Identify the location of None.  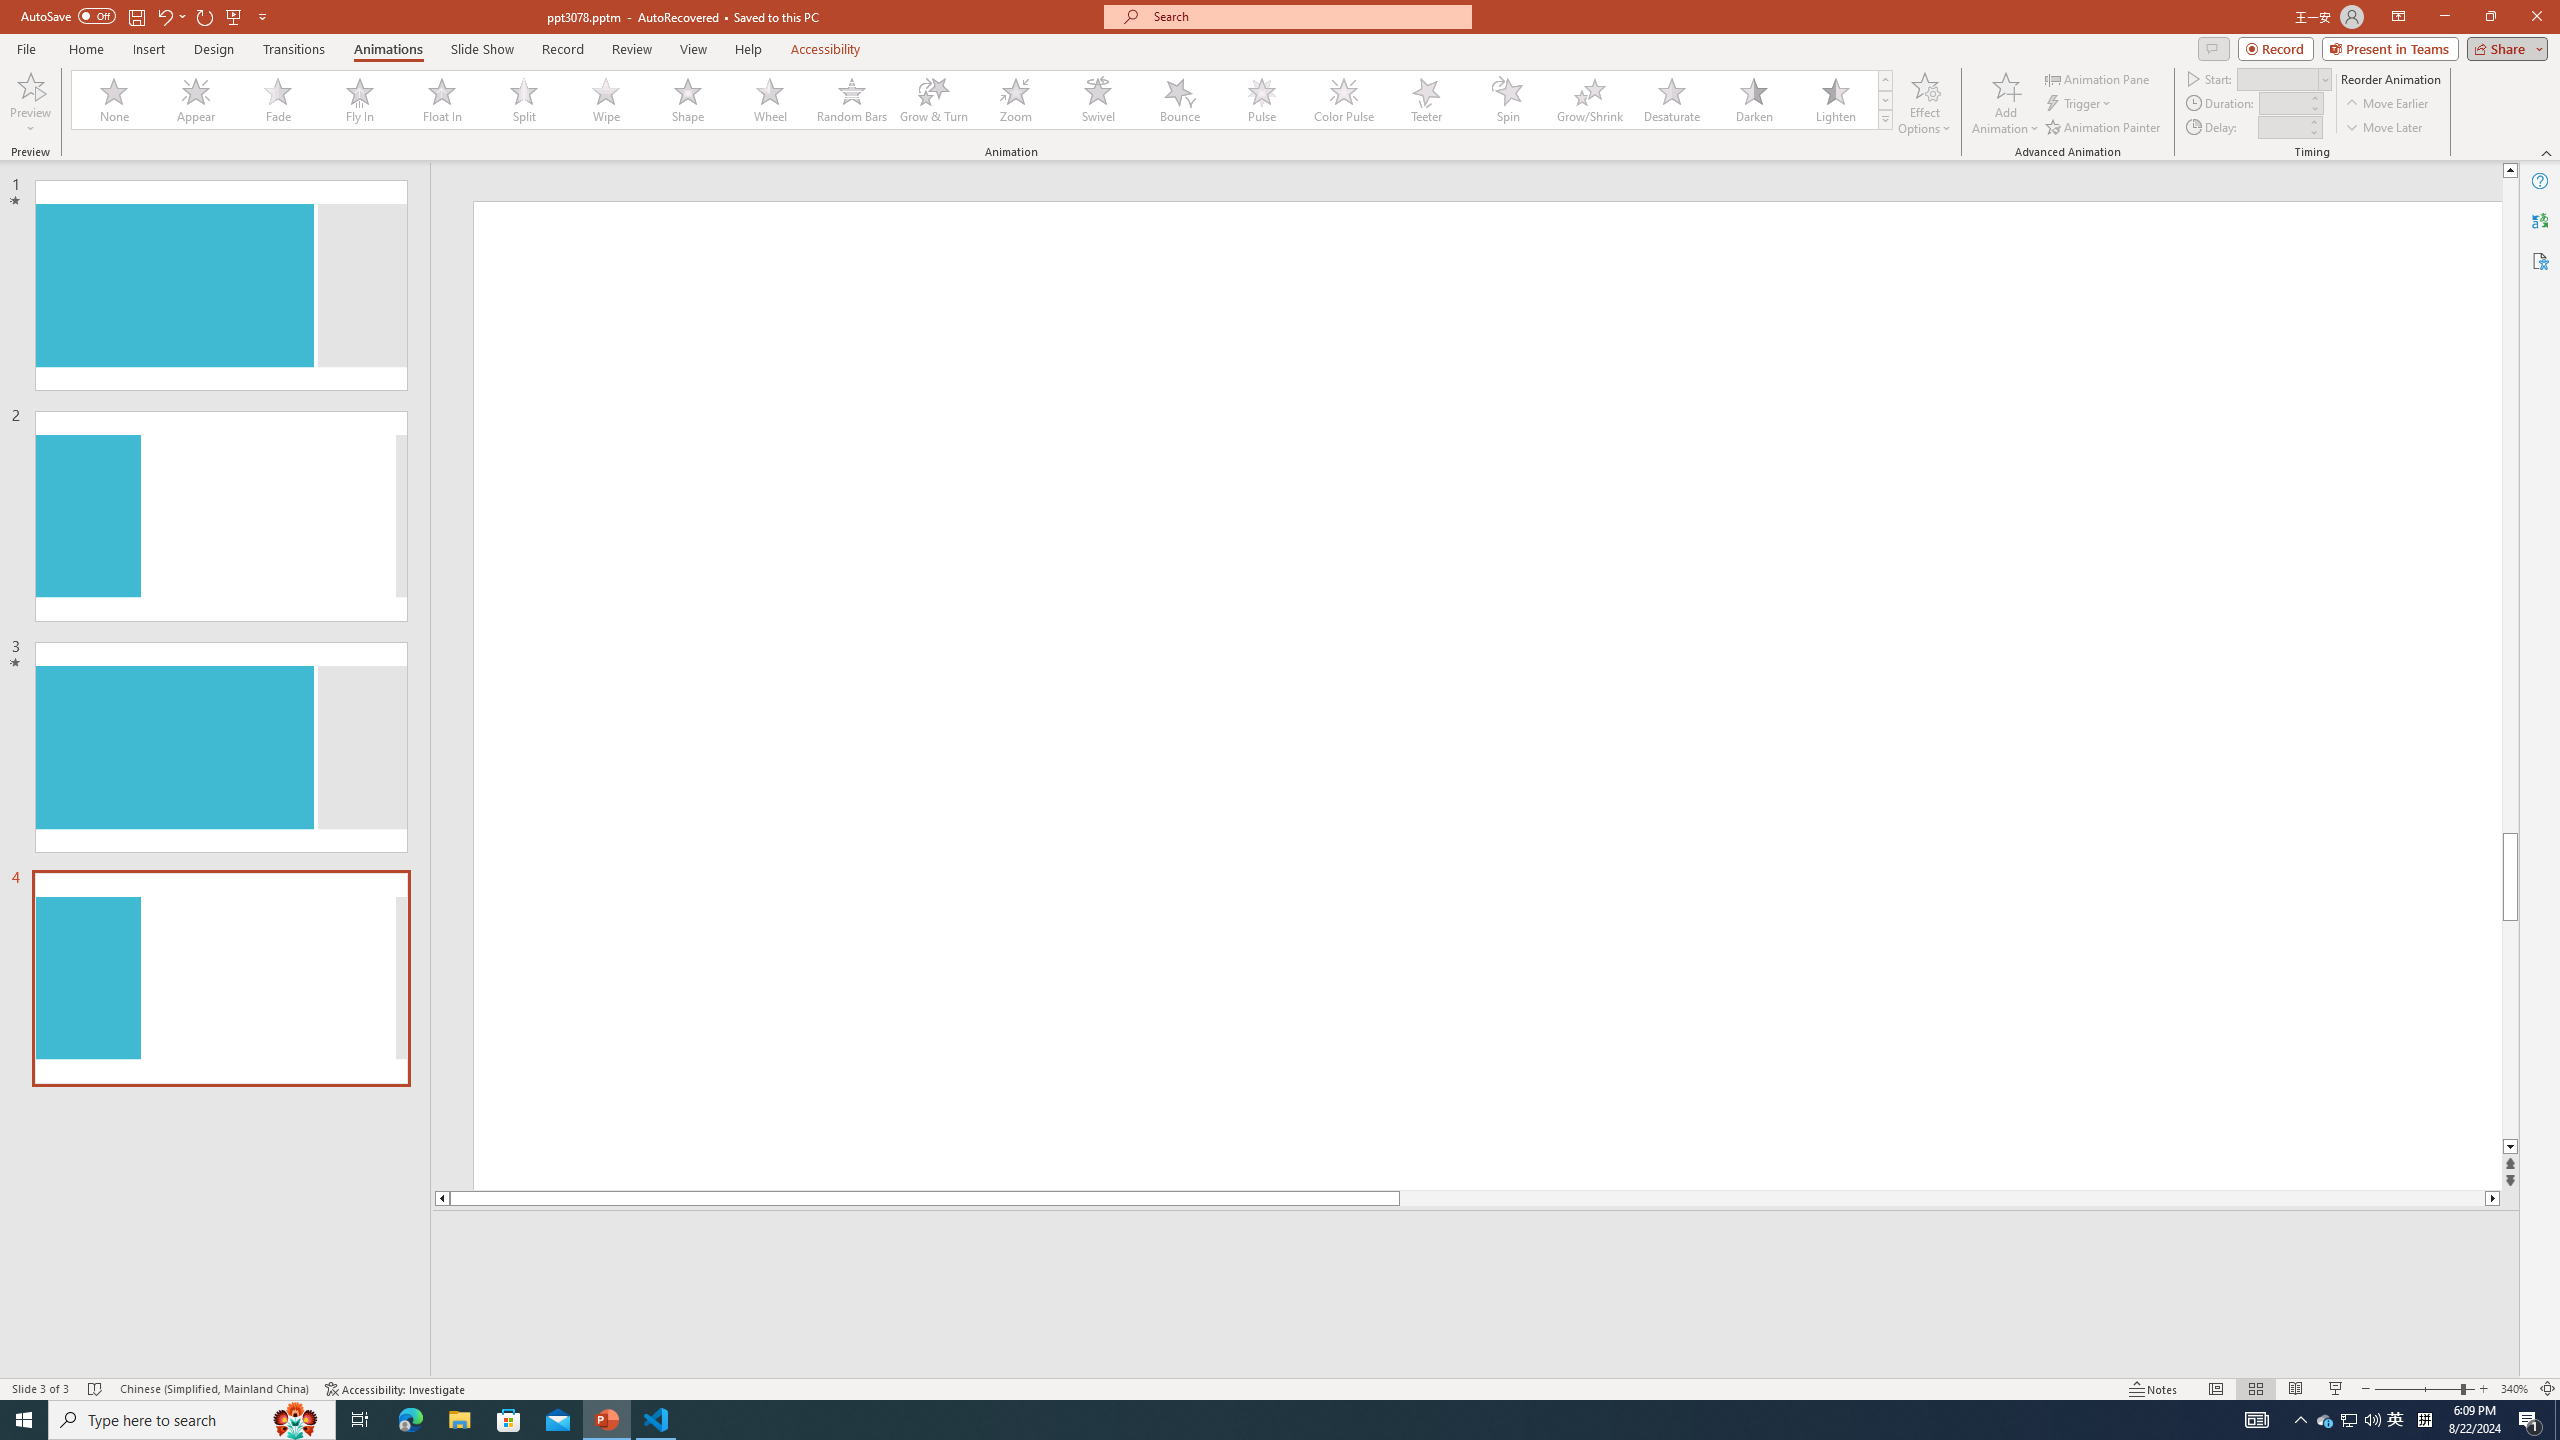
(115, 100).